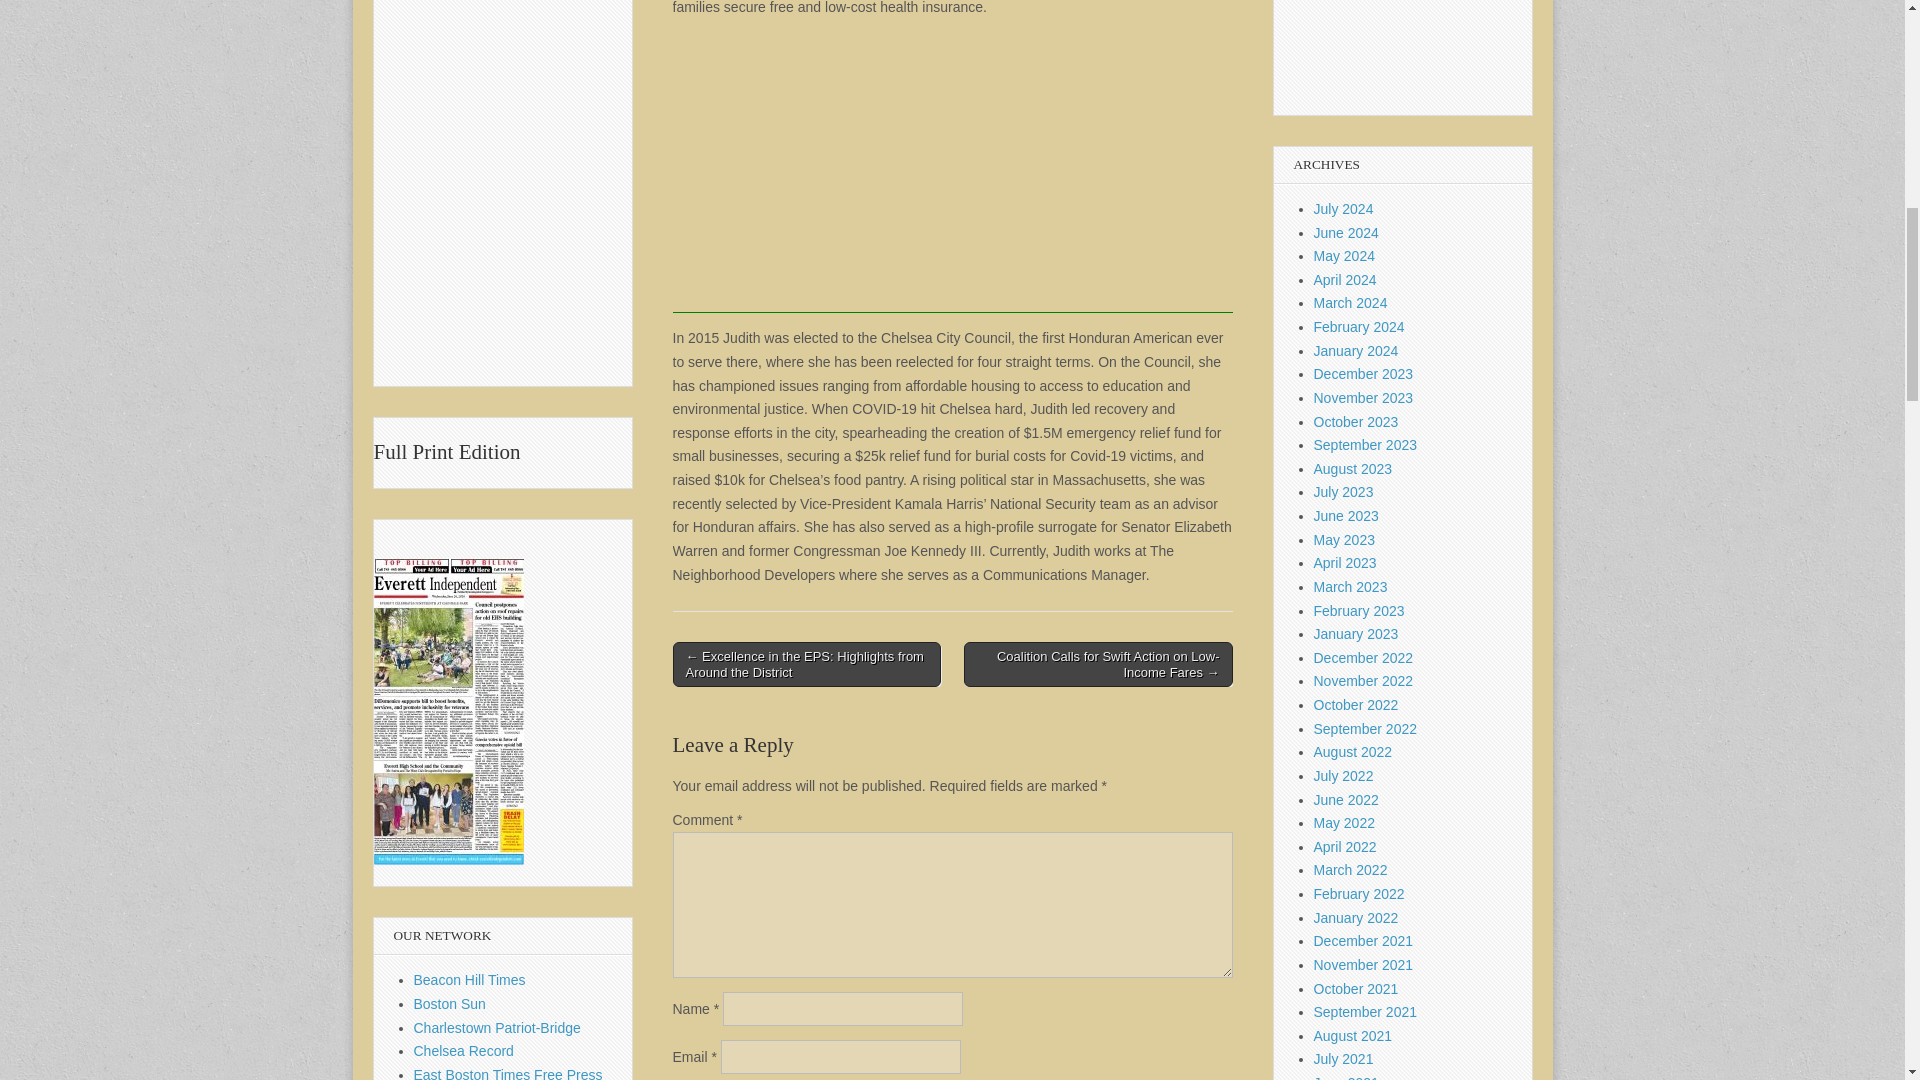 This screenshot has height=1080, width=1920. Describe the element at coordinates (450, 1003) in the screenshot. I see `Boston Sun` at that location.